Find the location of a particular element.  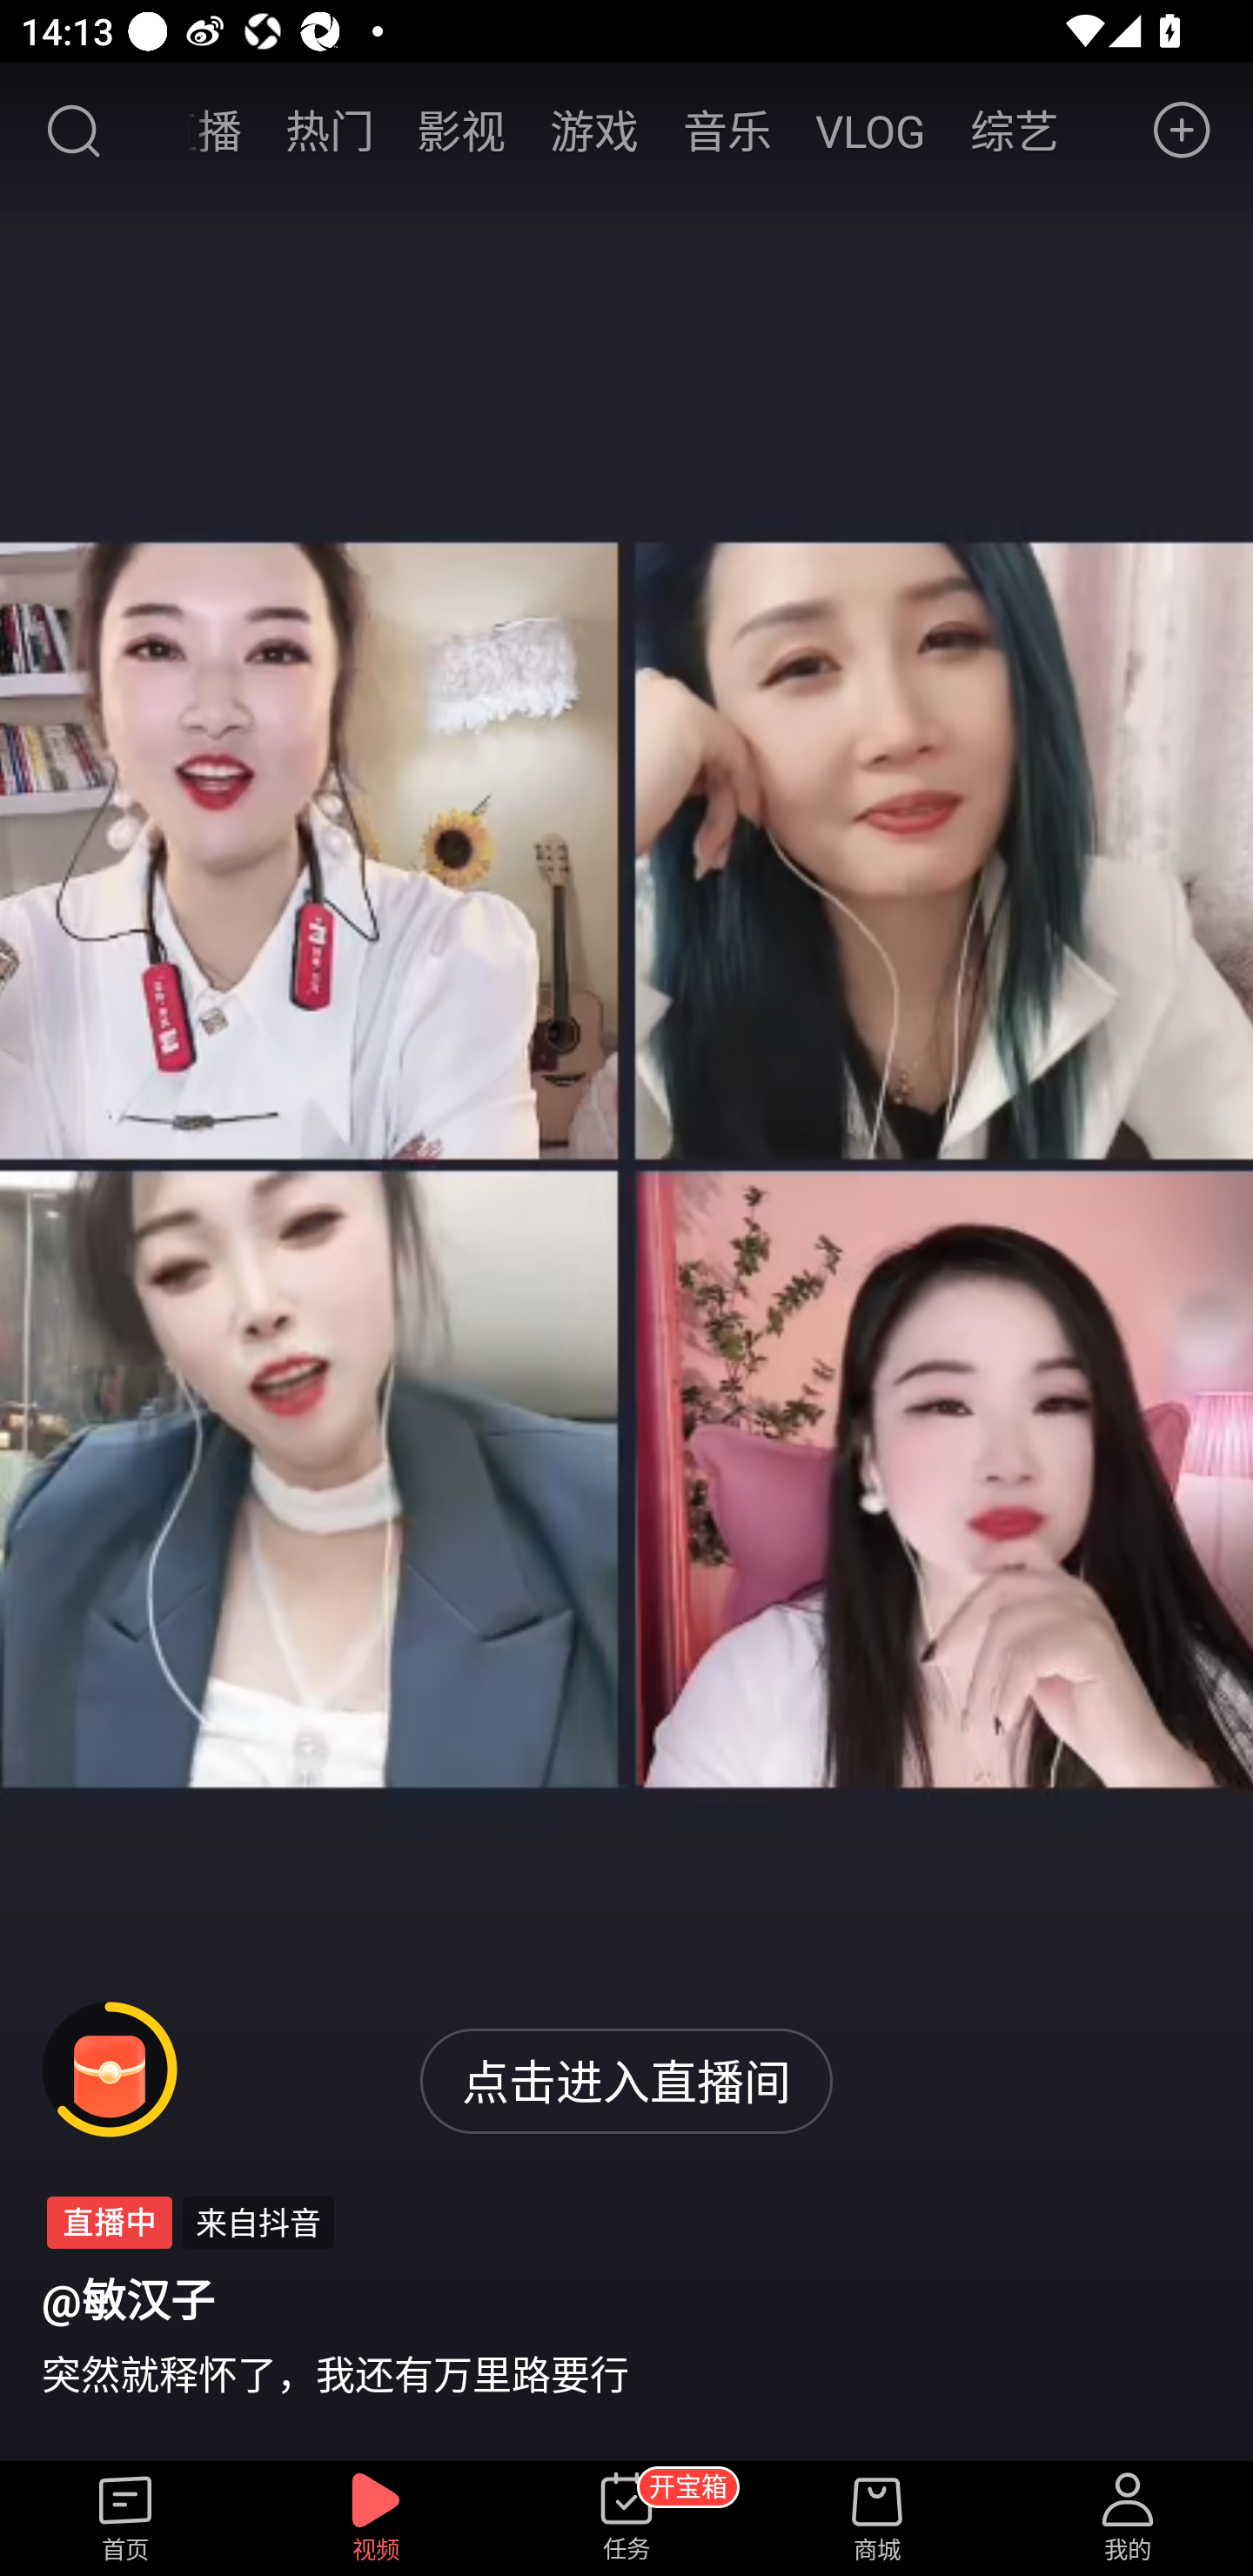

搜索 is located at coordinates (72, 131).